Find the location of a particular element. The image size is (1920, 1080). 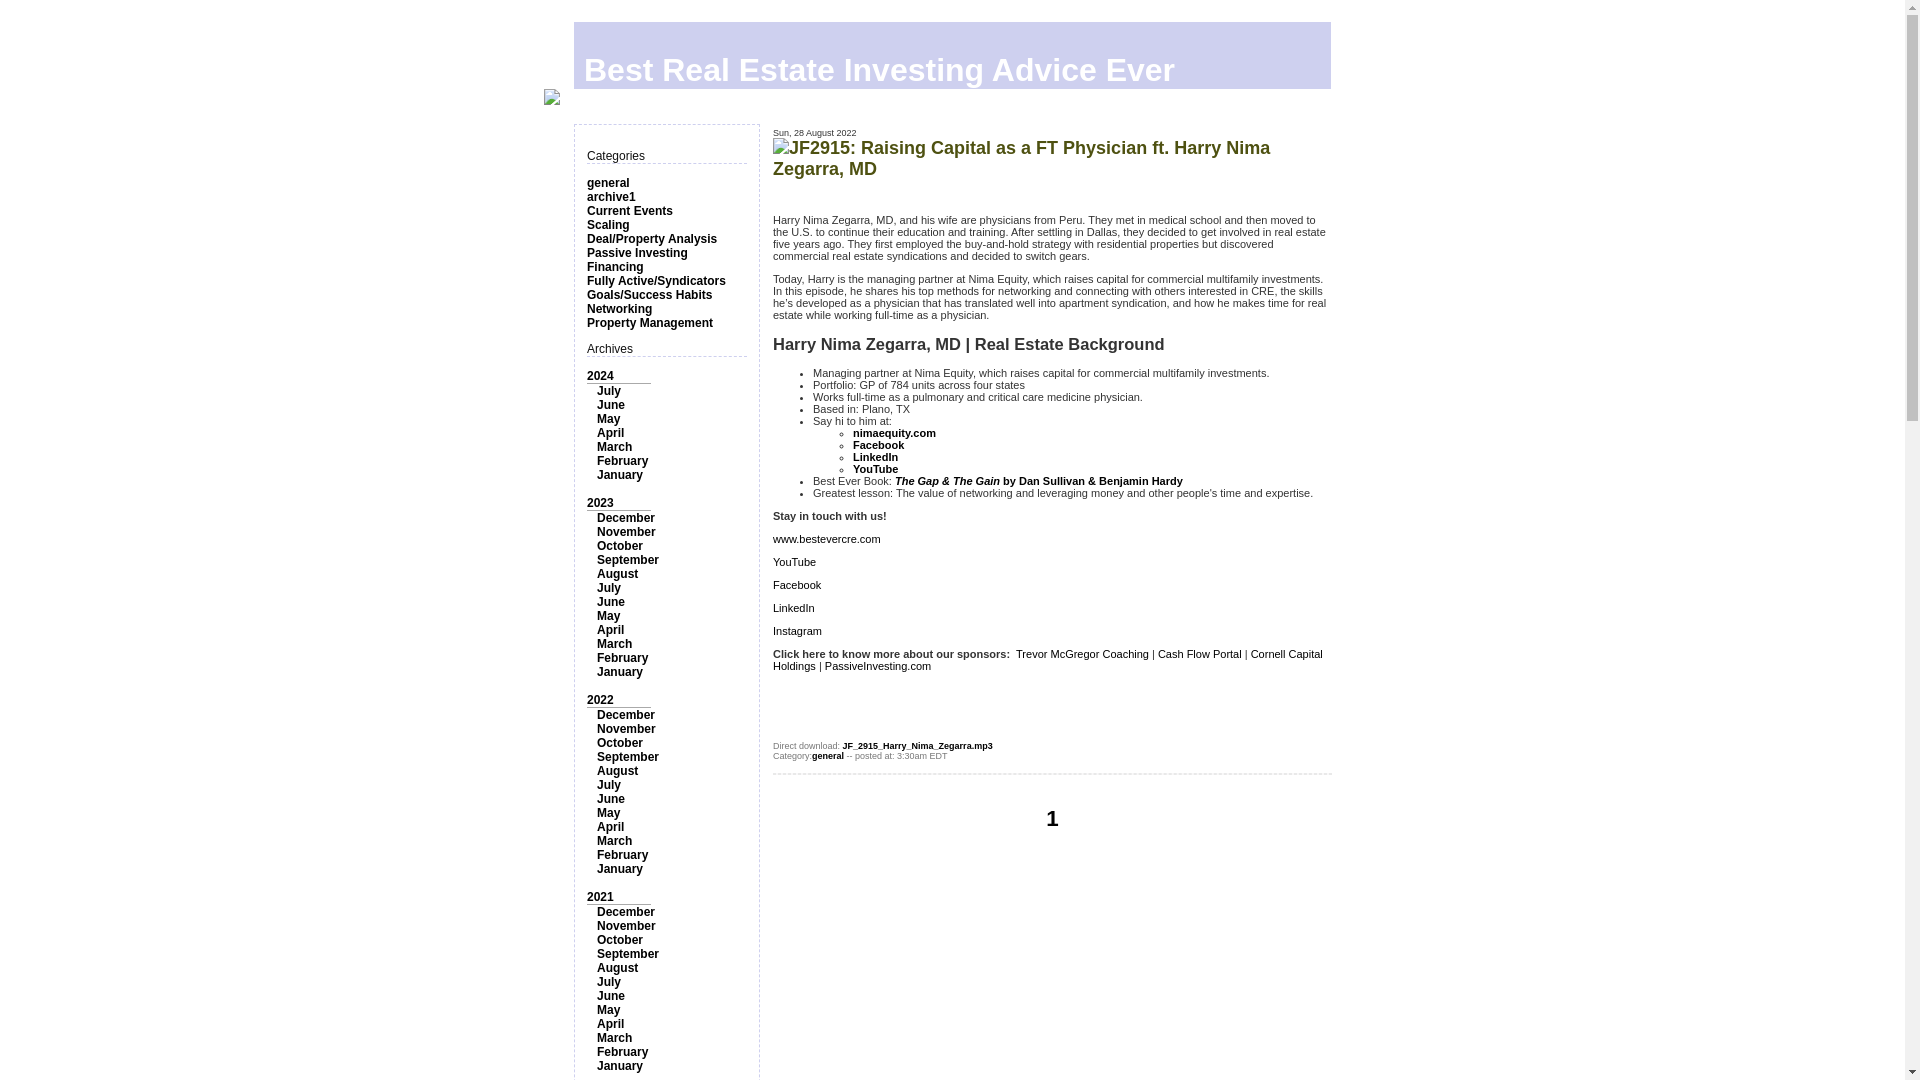

October is located at coordinates (620, 742).